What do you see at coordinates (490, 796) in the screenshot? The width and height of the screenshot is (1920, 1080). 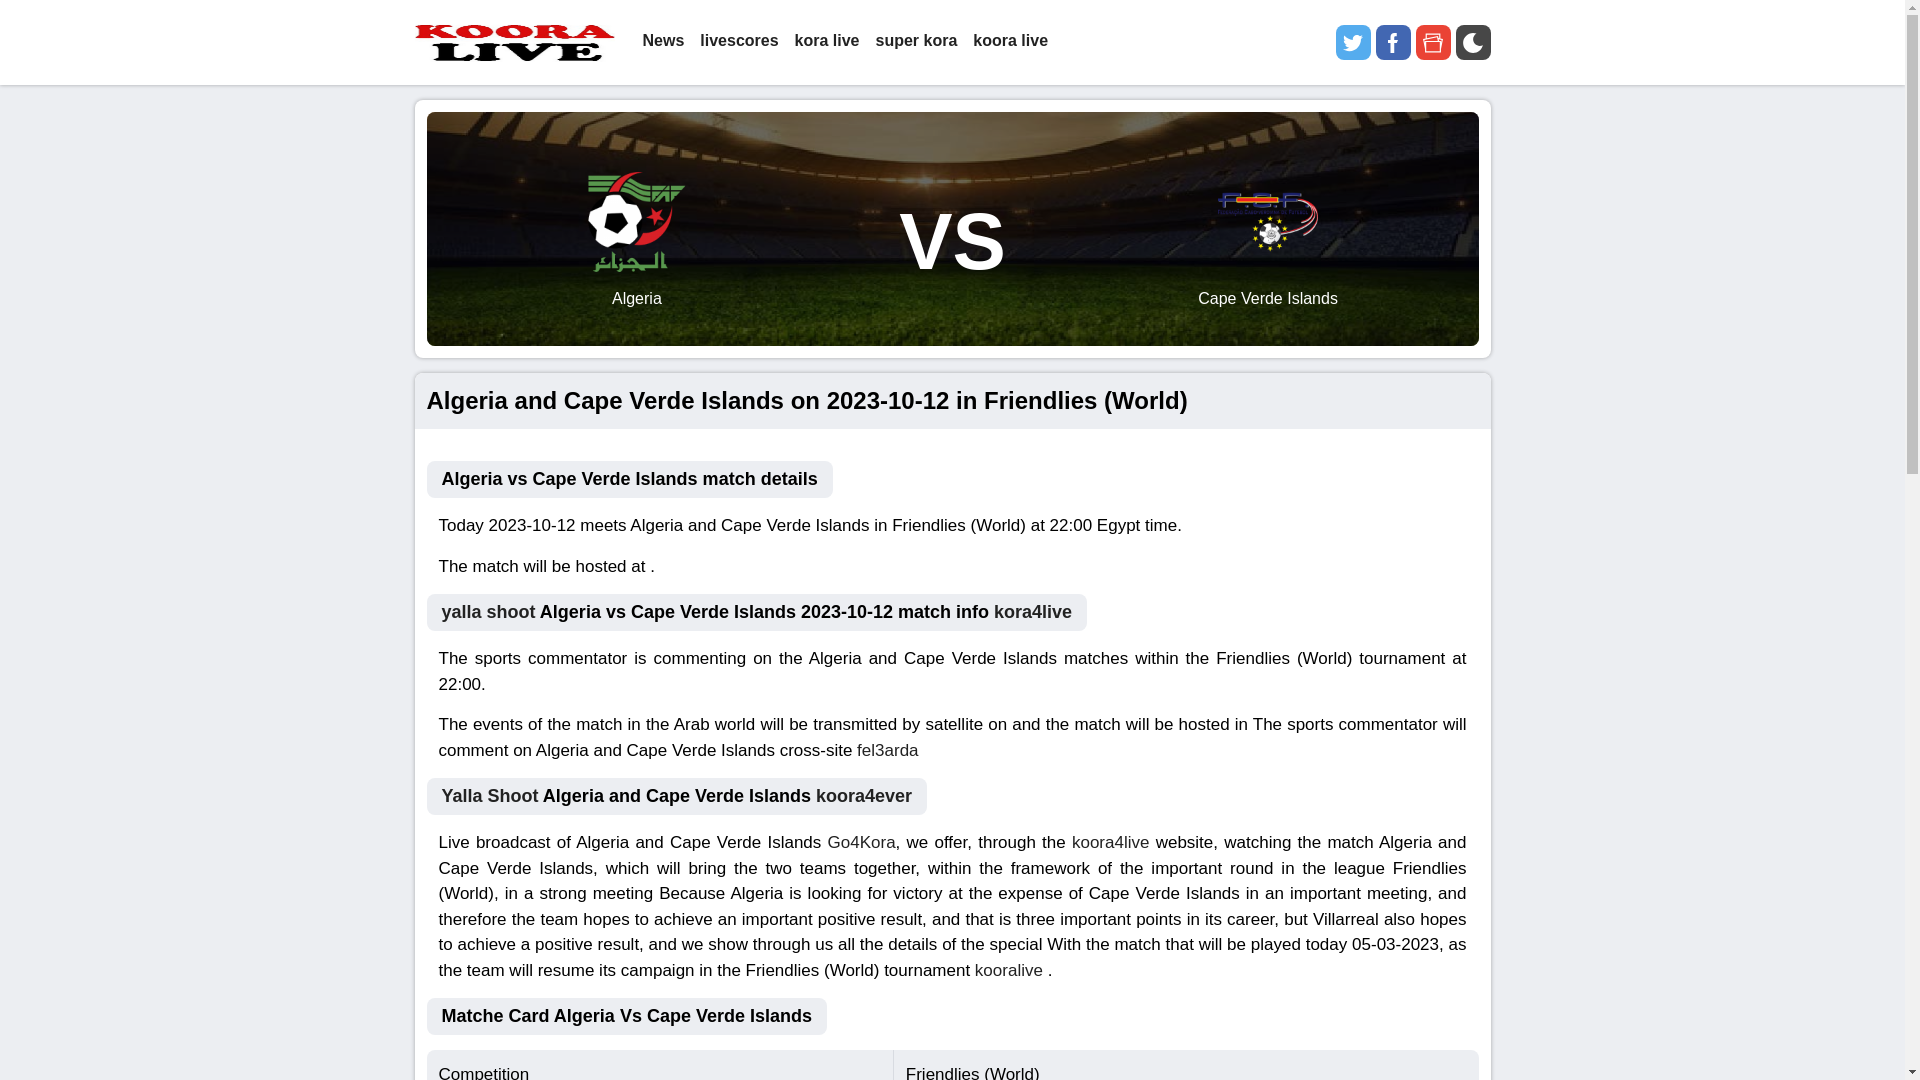 I see `Yalla Shoot` at bounding box center [490, 796].